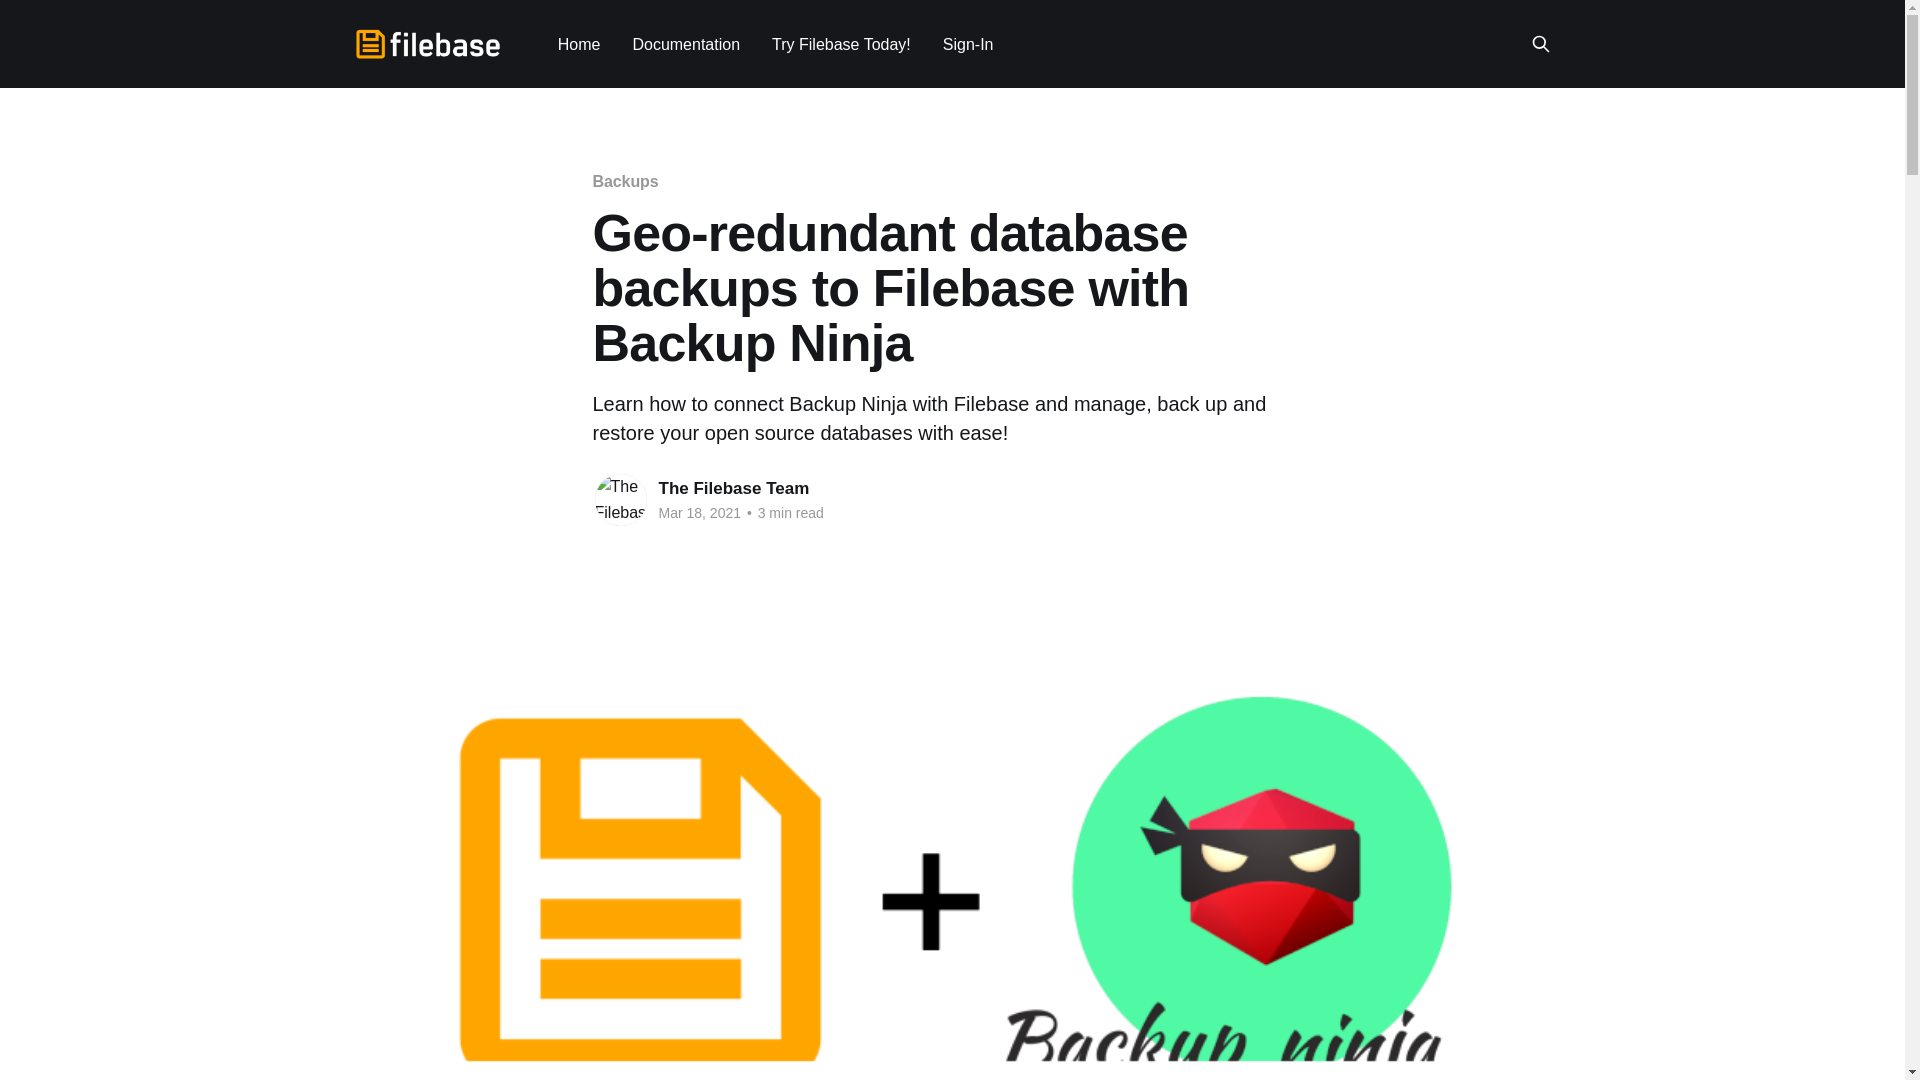  Describe the element at coordinates (624, 181) in the screenshot. I see `Backups` at that location.